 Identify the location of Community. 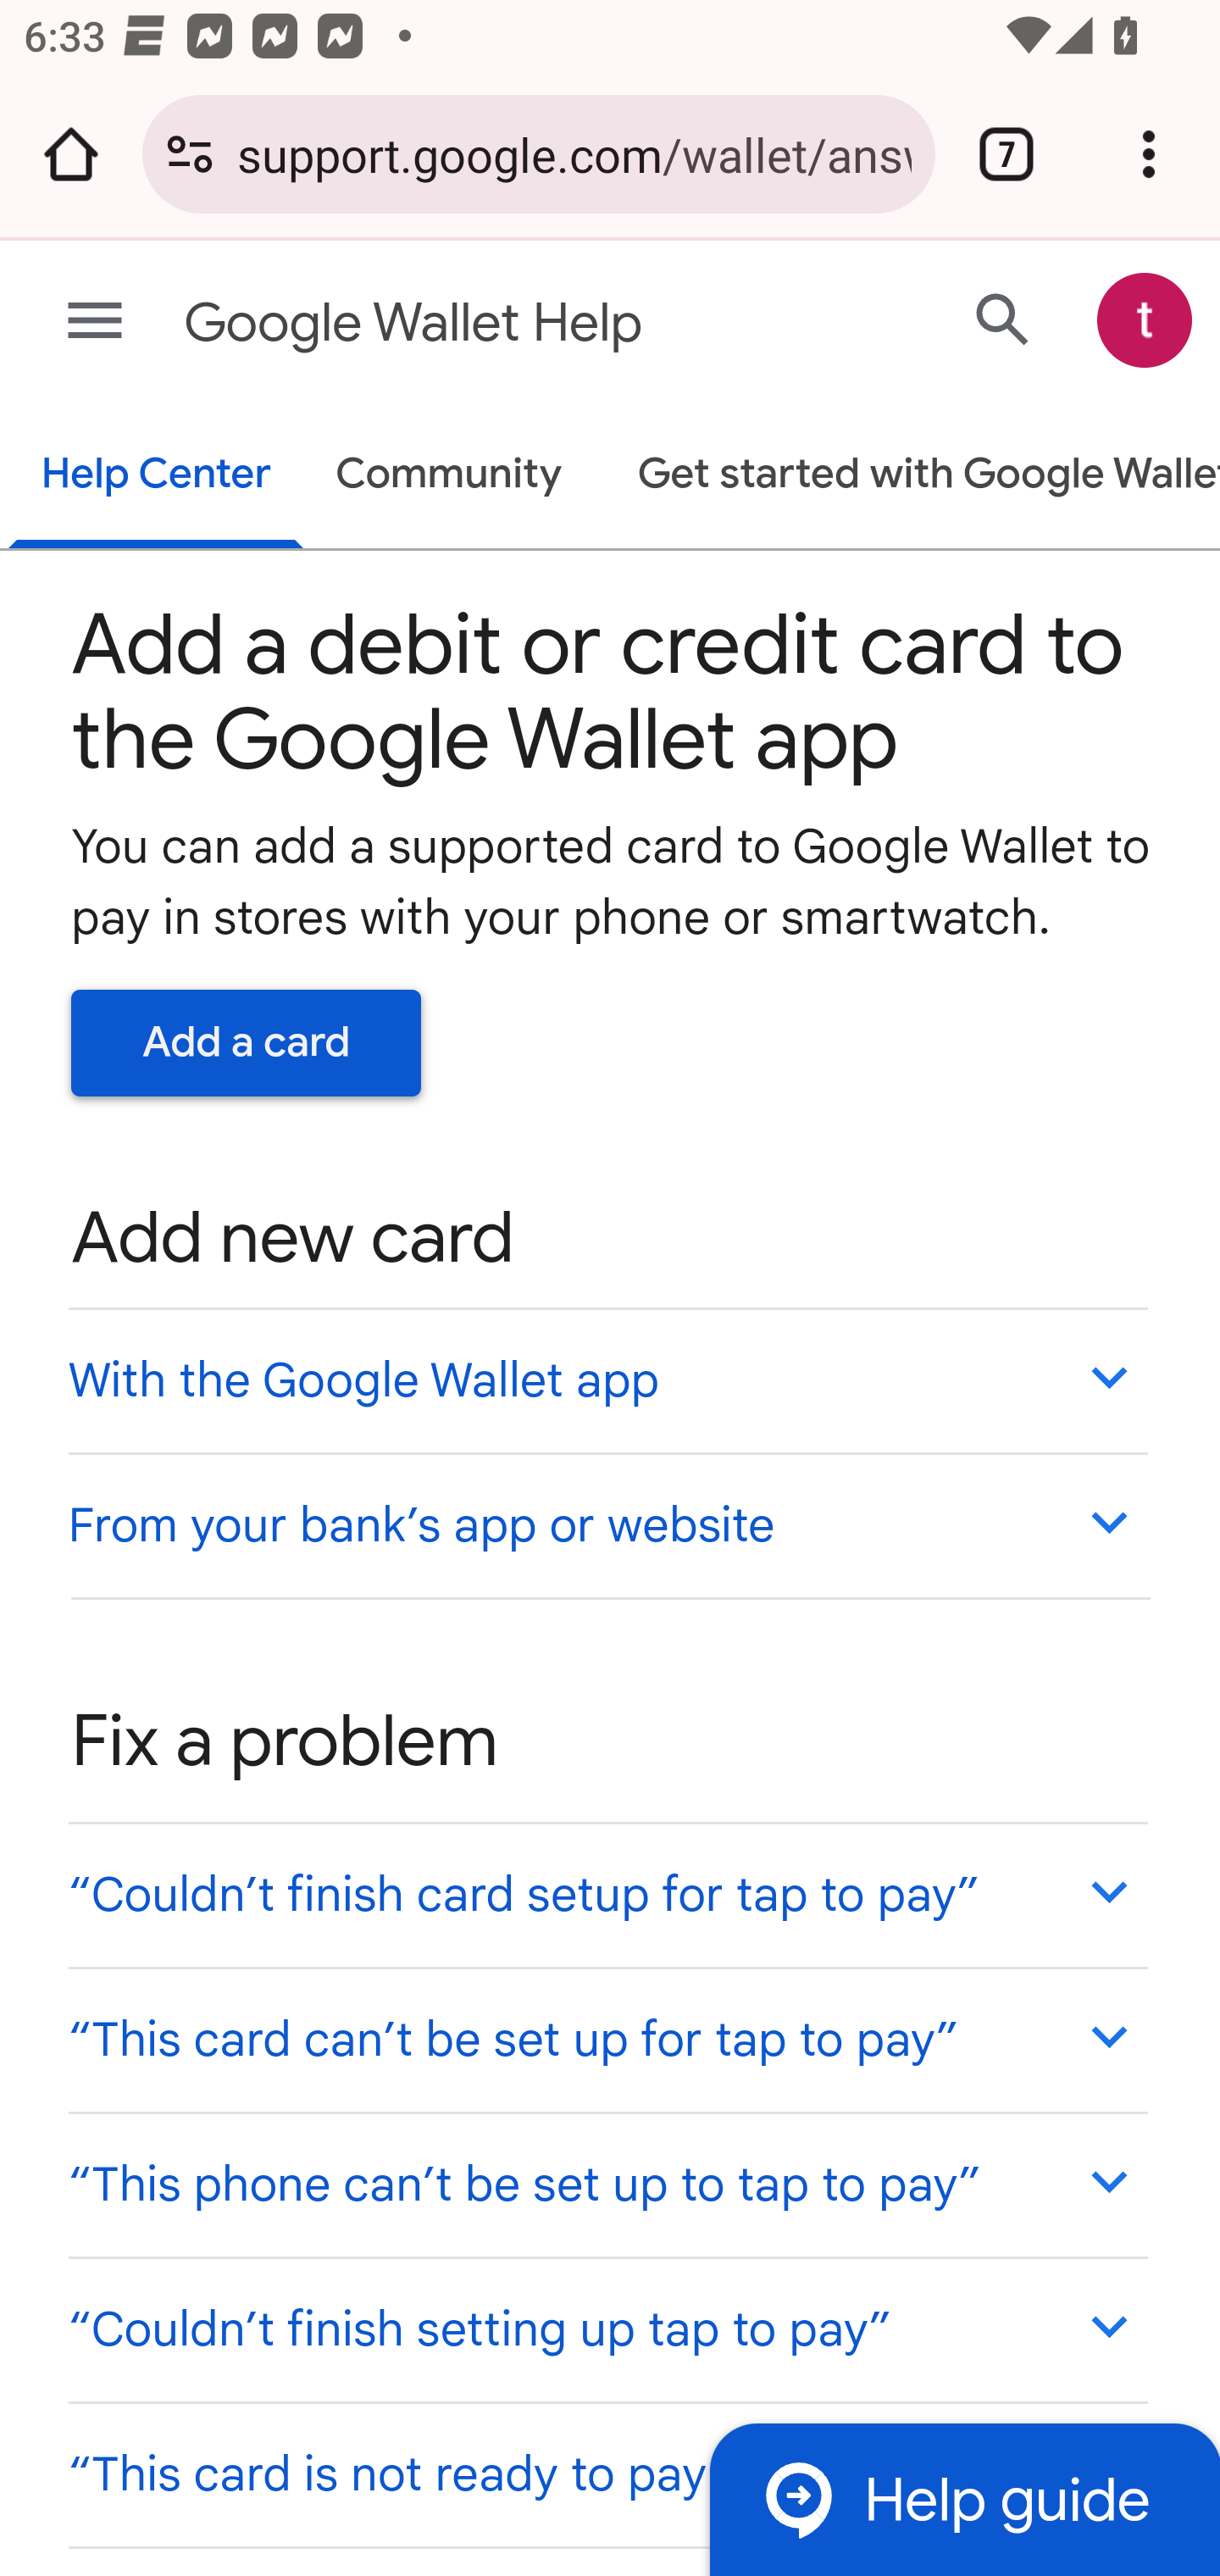
(449, 476).